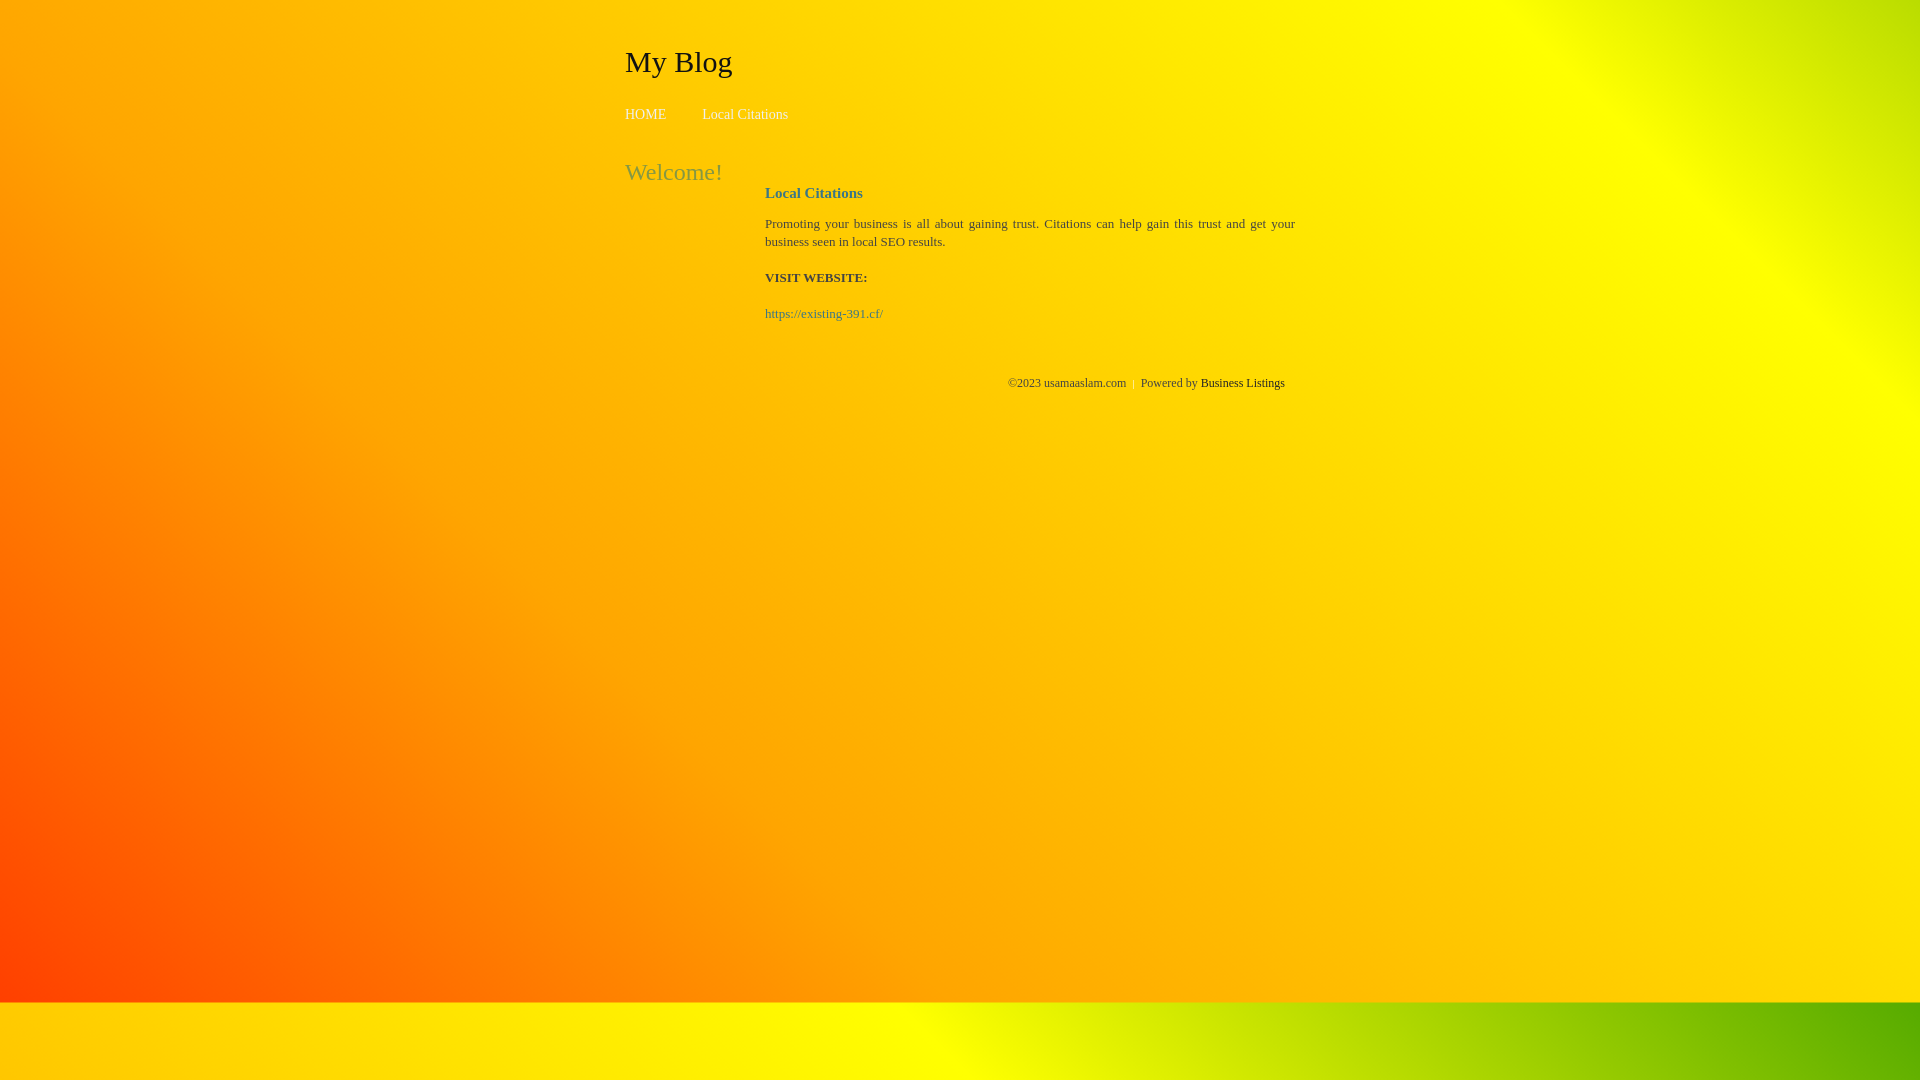  I want to click on HOME, so click(646, 114).